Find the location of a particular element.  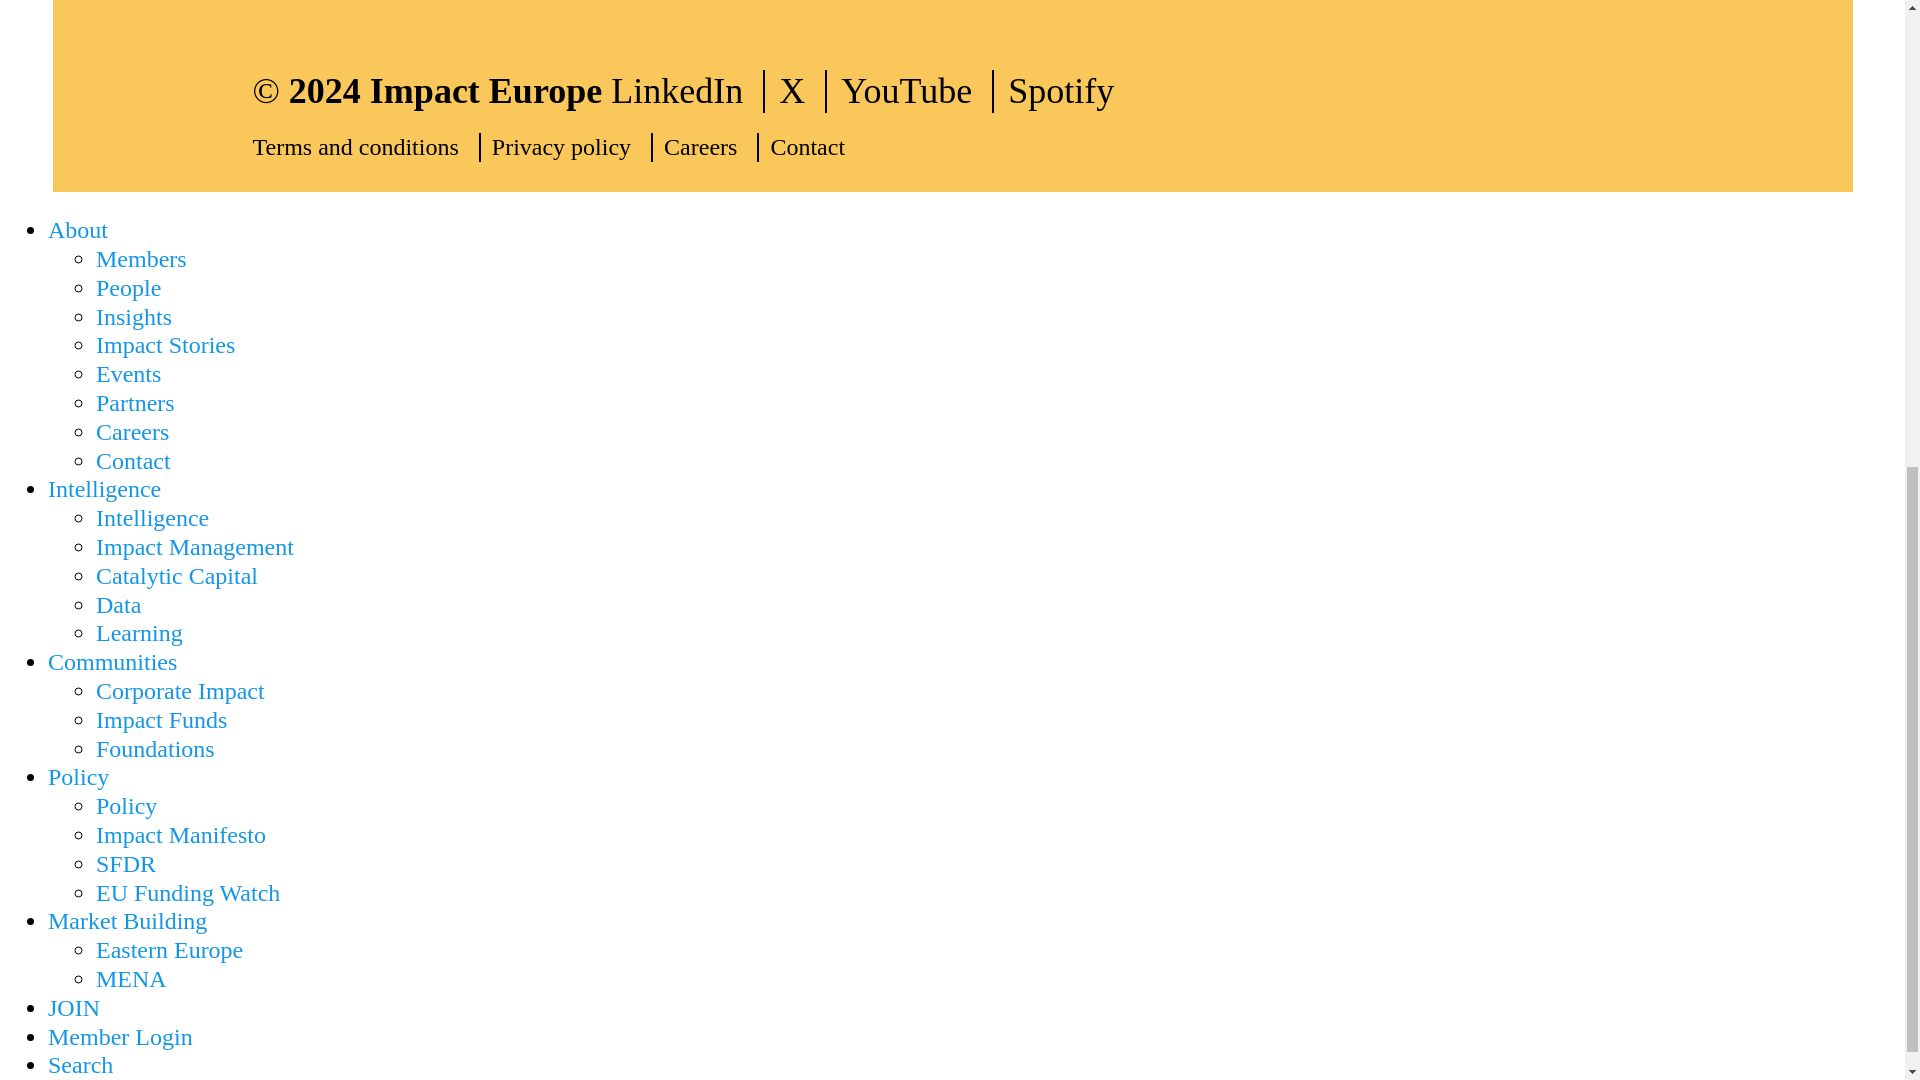

Spotify is located at coordinates (1071, 92).